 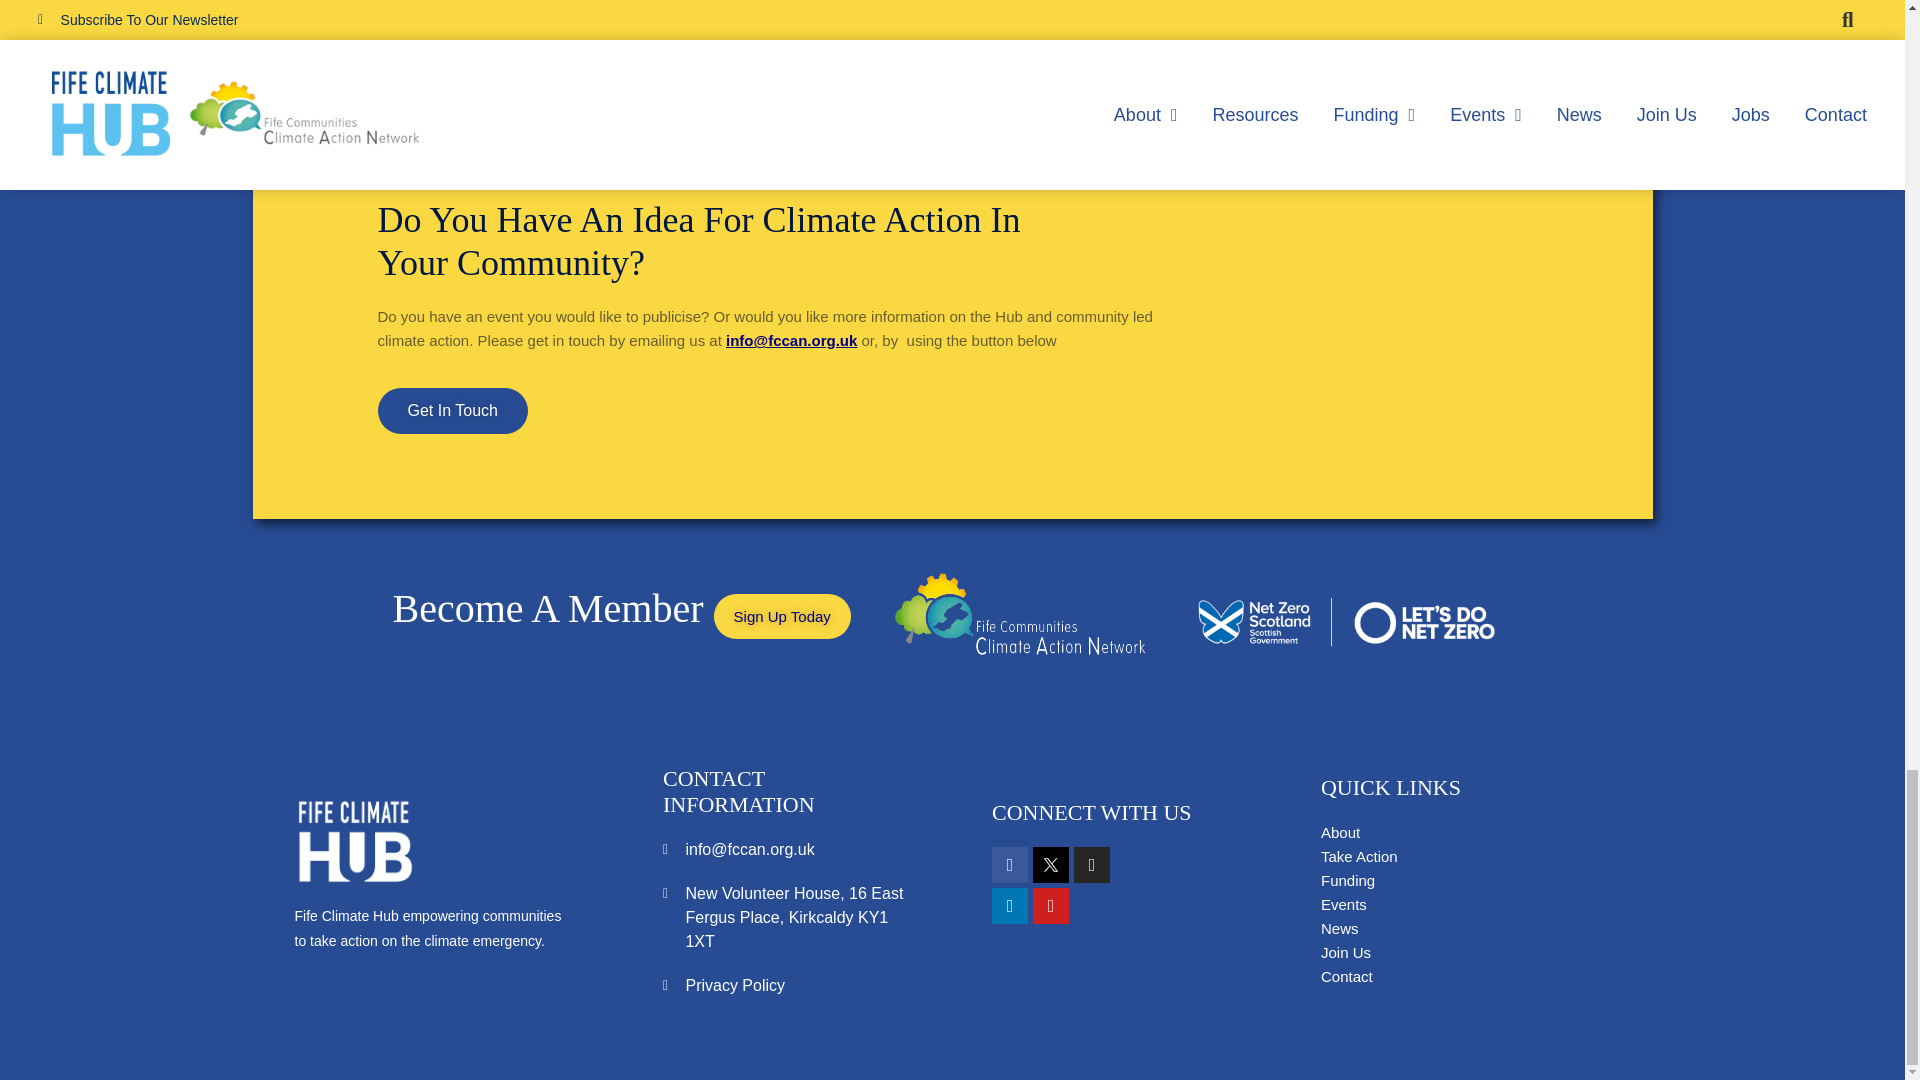 What do you see at coordinates (448, 39) in the screenshot?
I see `Post Comment` at bounding box center [448, 39].